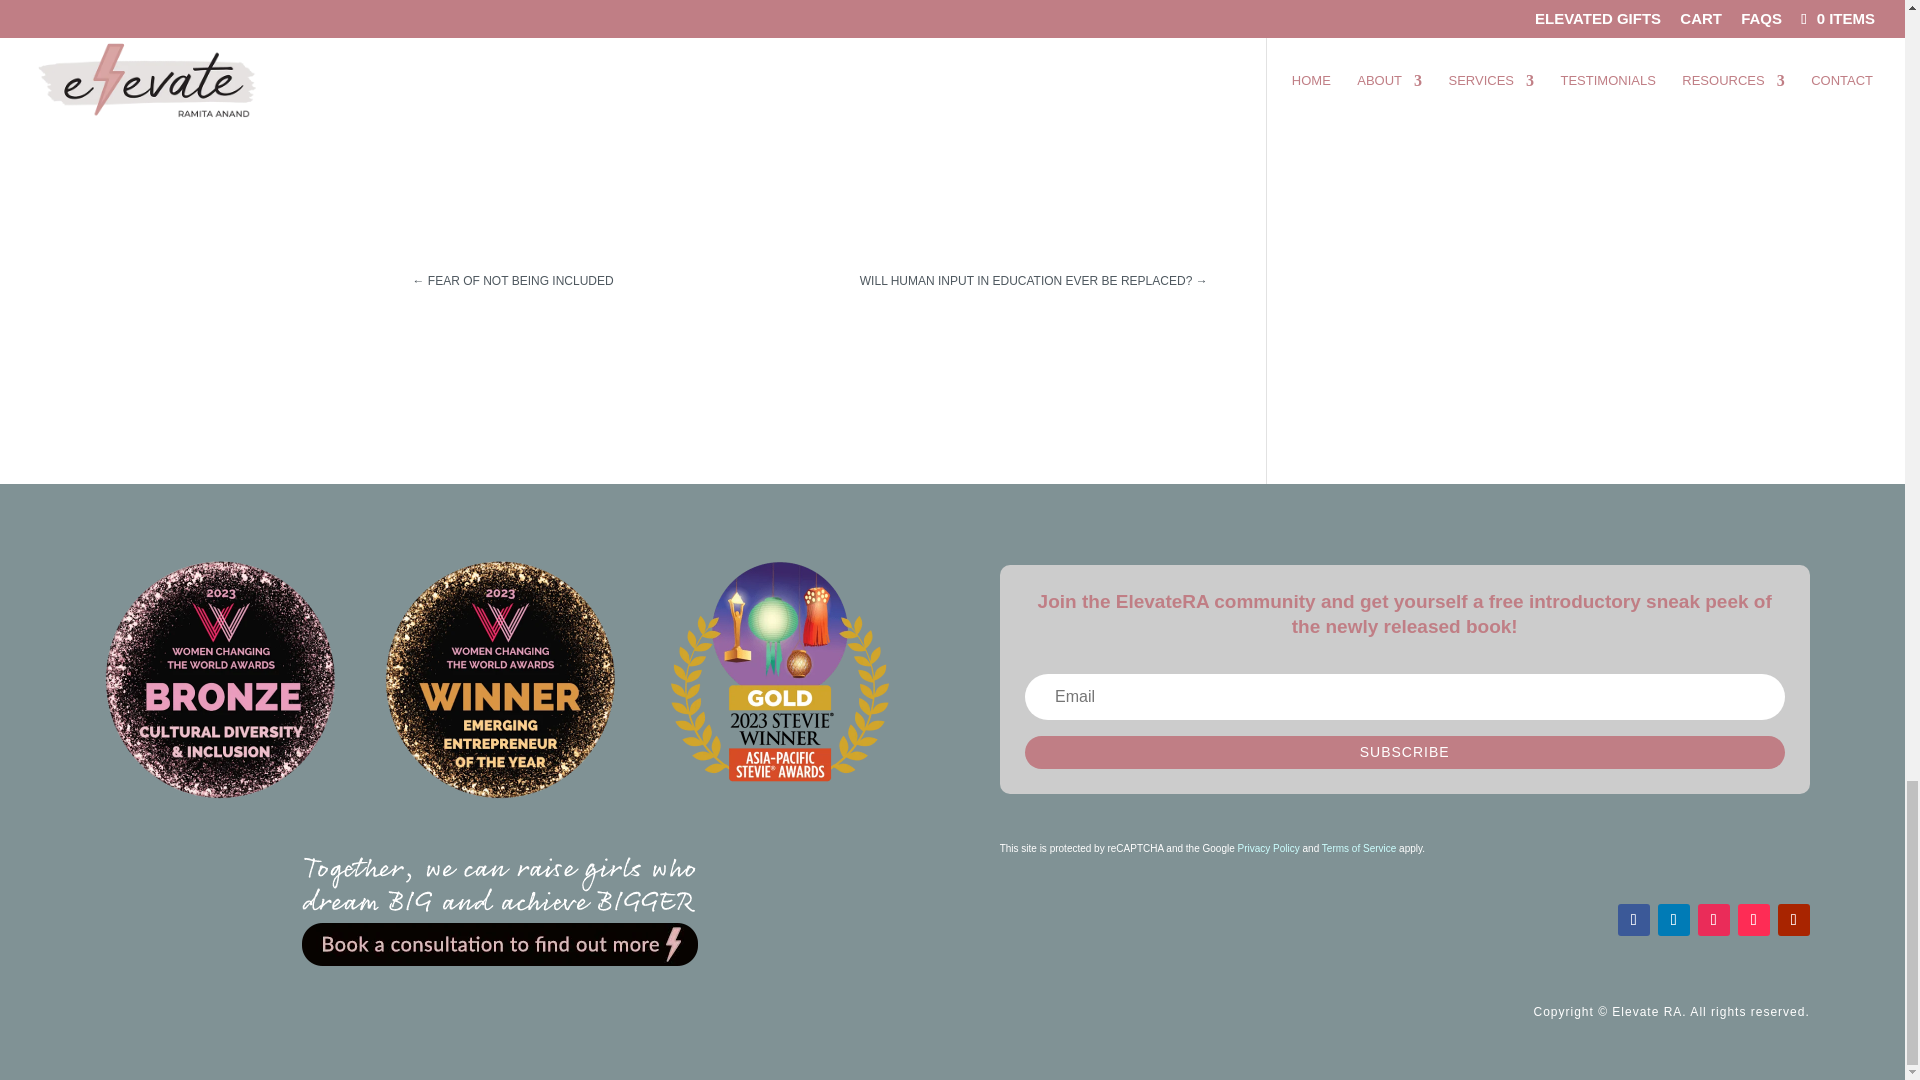 Image resolution: width=1920 pixels, height=1080 pixels. What do you see at coordinates (1674, 920) in the screenshot?
I see `Follow on LinkedIn` at bounding box center [1674, 920].